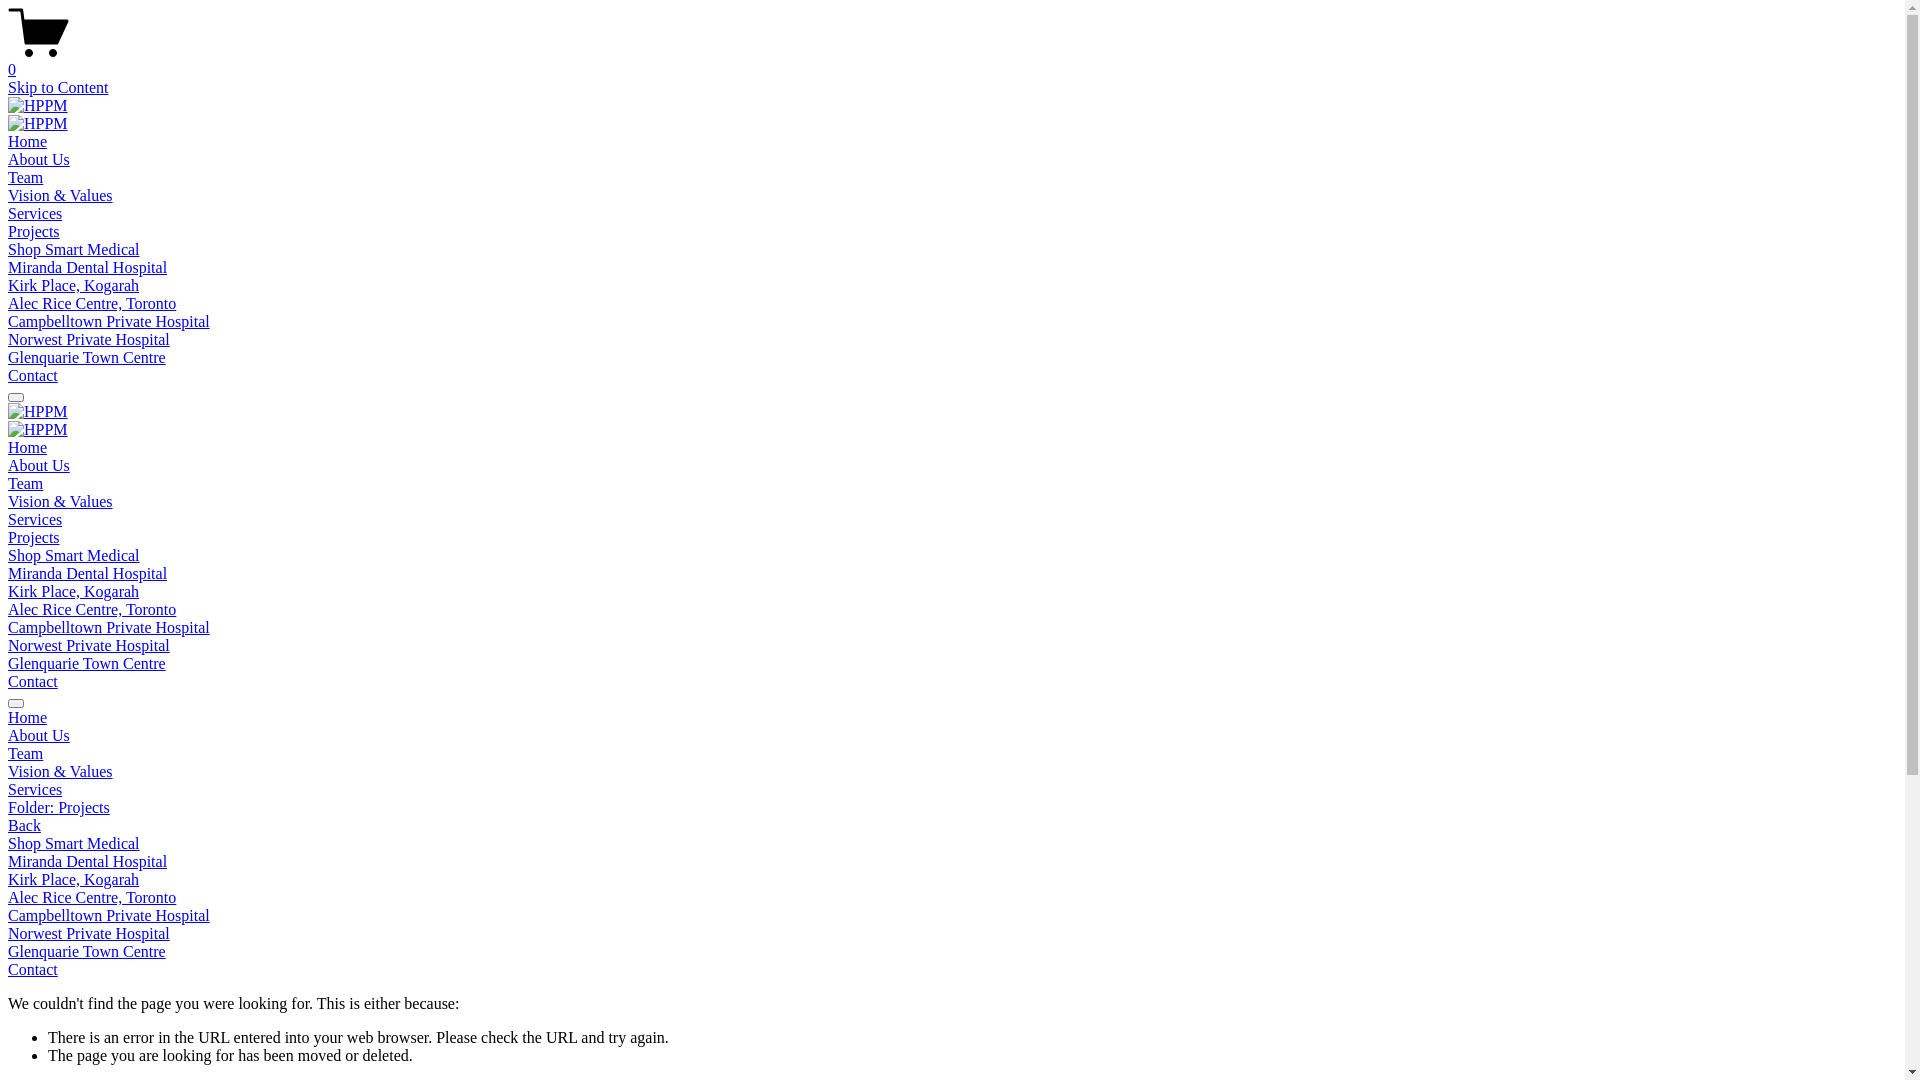 The width and height of the screenshot is (1920, 1080). Describe the element at coordinates (952, 790) in the screenshot. I see `Services` at that location.